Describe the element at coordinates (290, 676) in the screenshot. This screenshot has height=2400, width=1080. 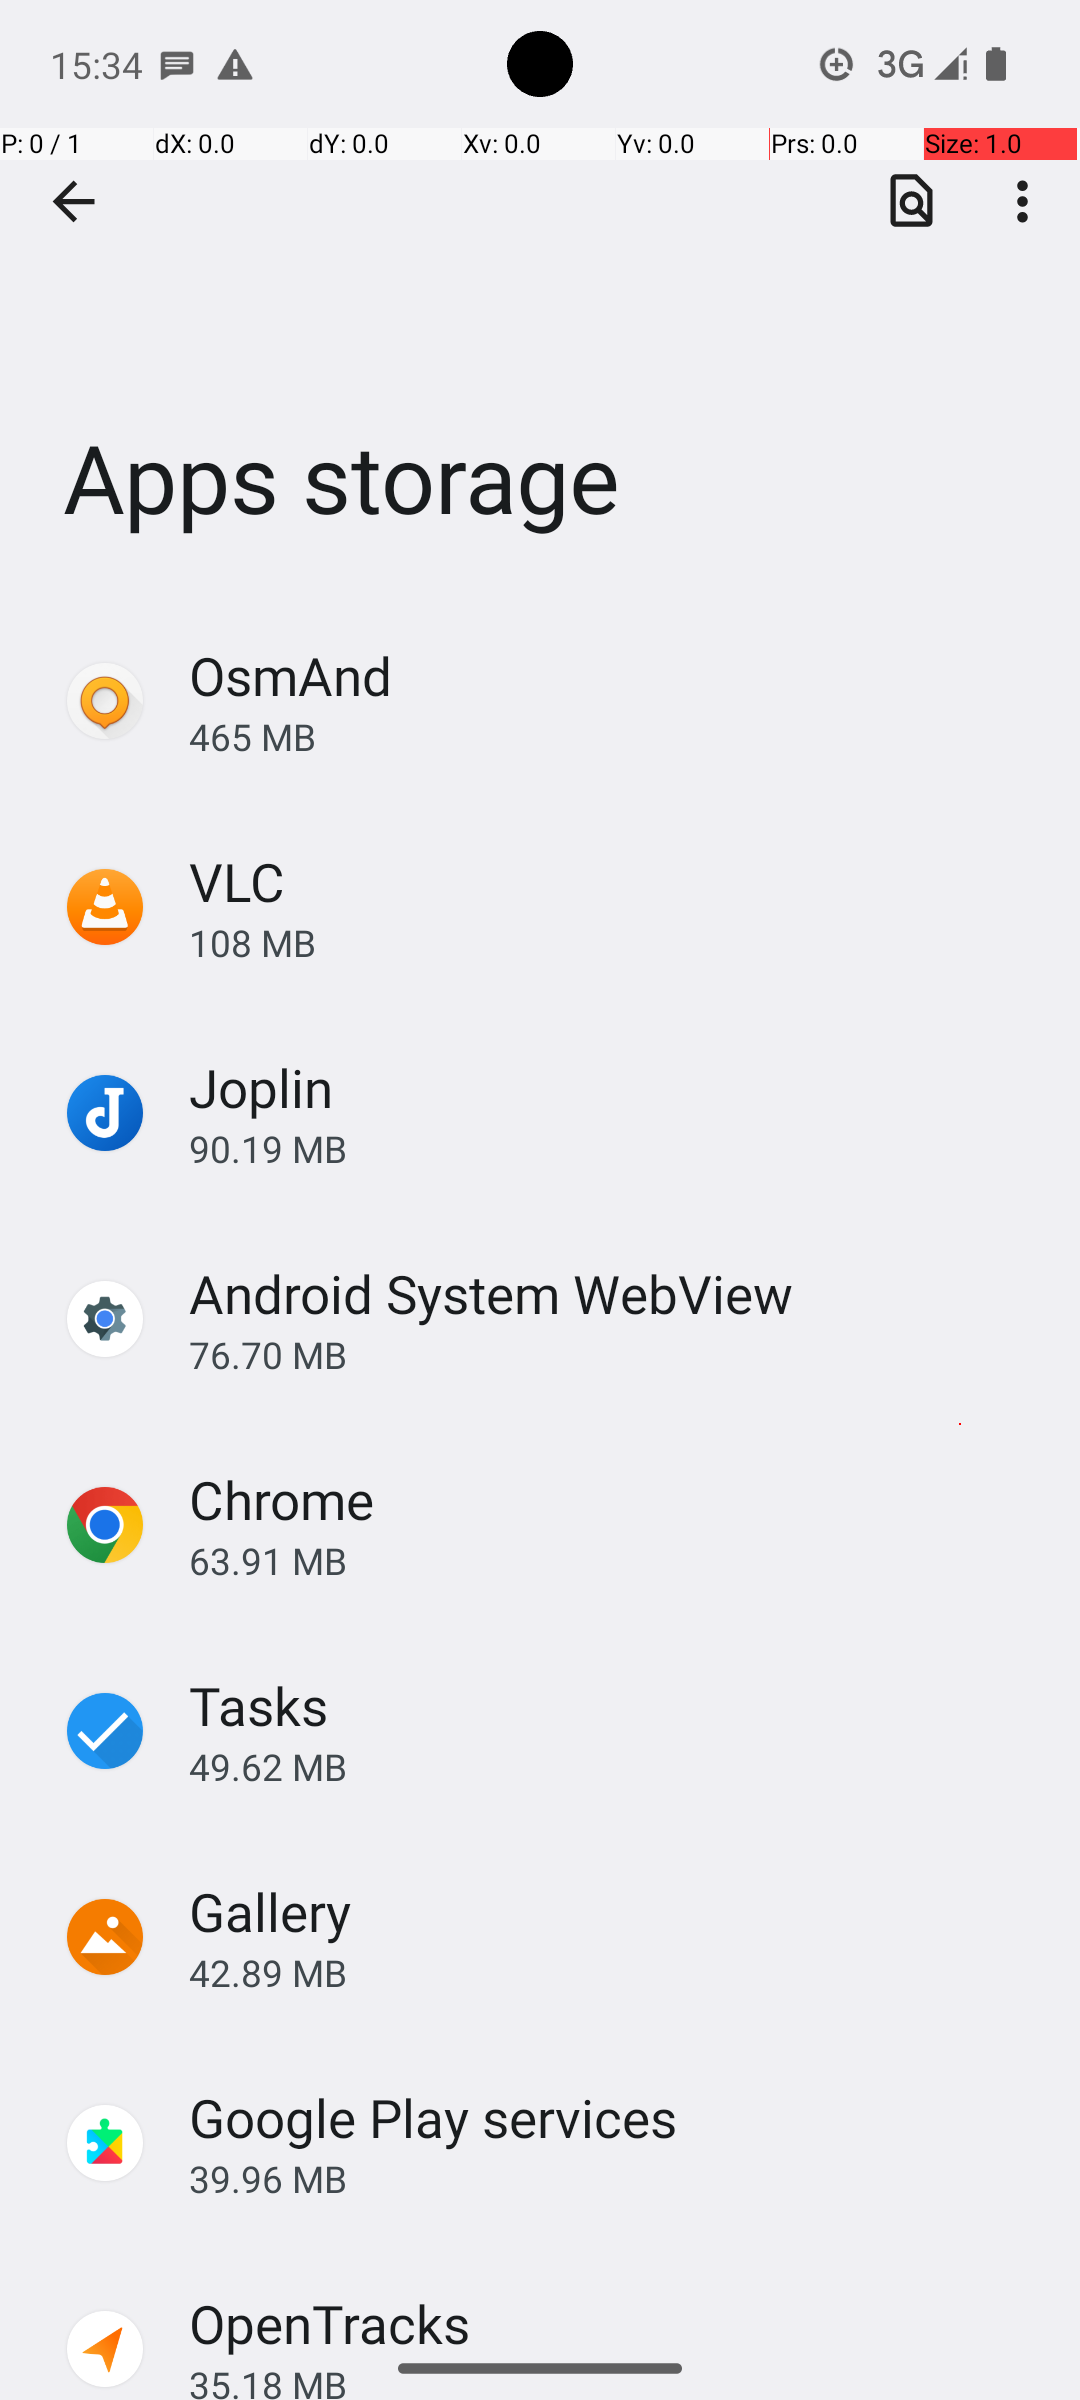
I see `OsmAnd` at that location.